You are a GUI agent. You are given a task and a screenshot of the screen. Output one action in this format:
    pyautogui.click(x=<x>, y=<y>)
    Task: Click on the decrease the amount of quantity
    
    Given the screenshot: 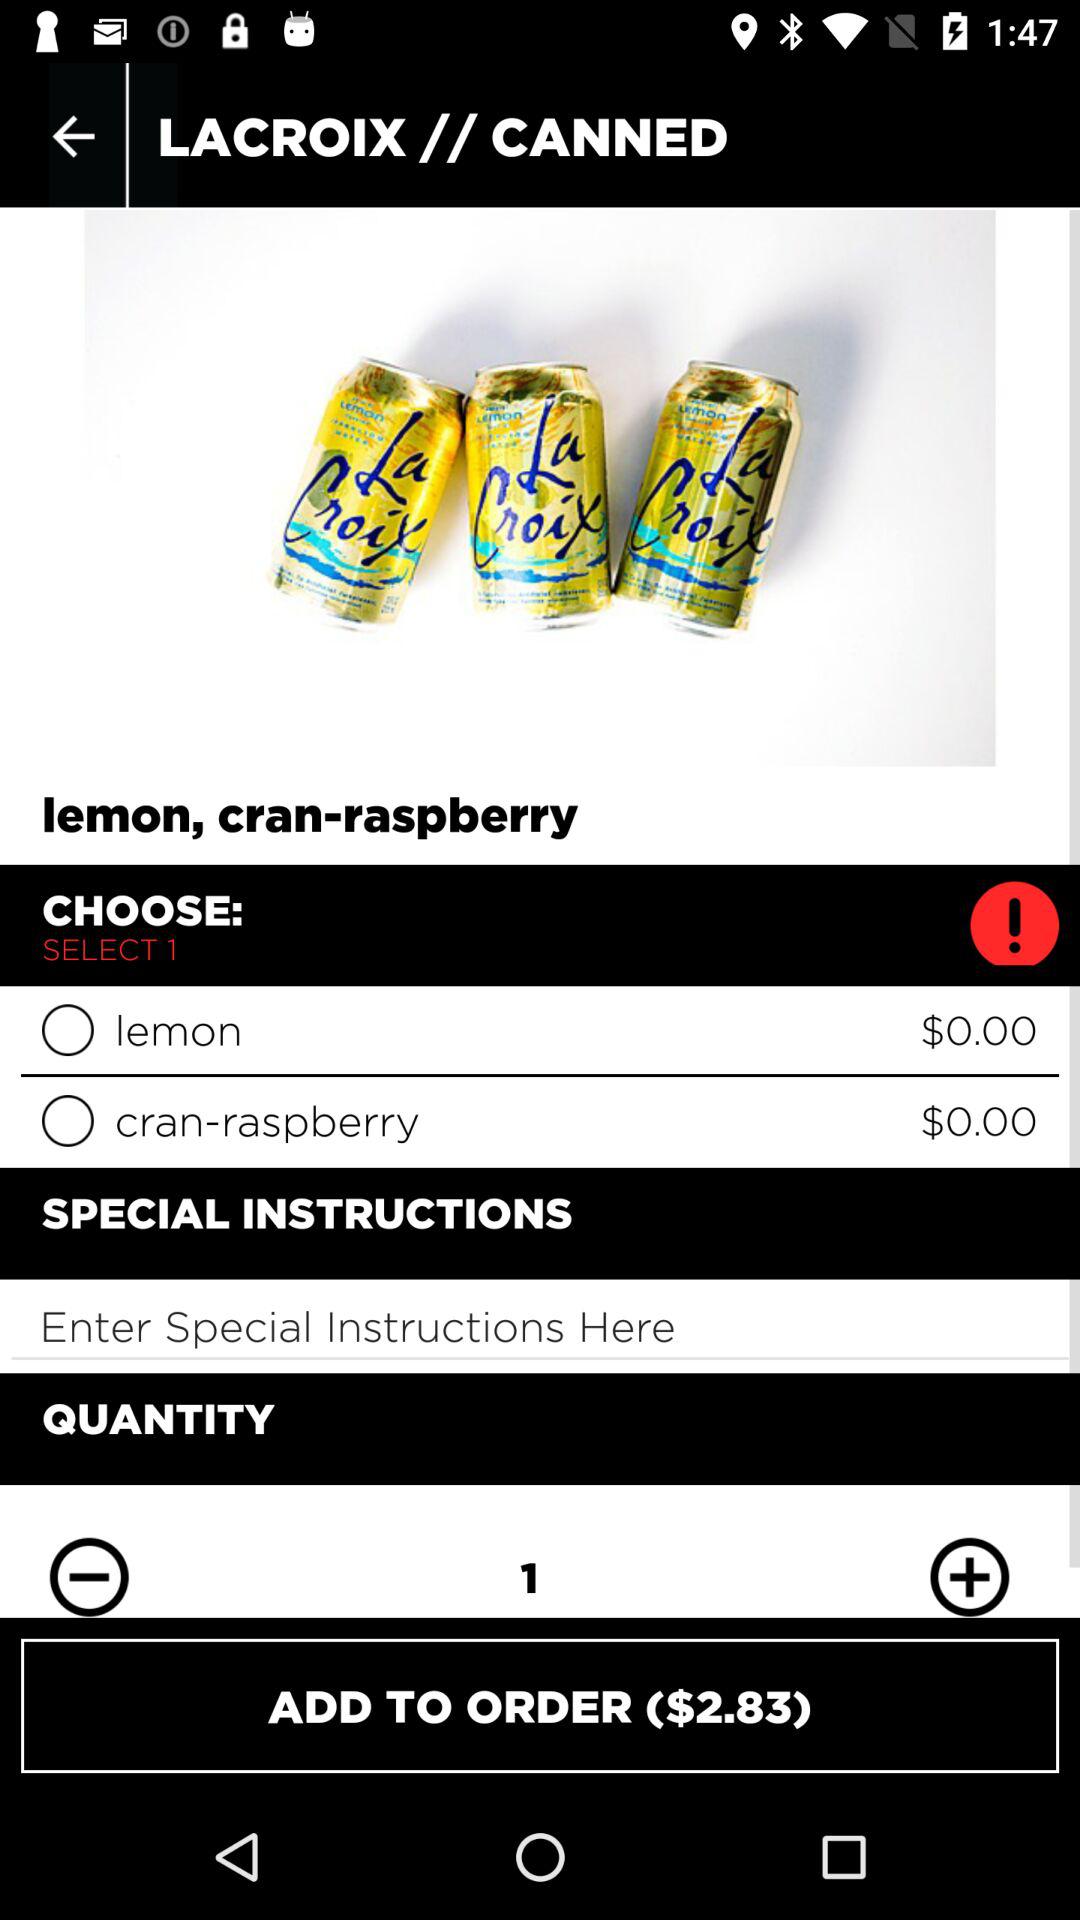 What is the action you would take?
    pyautogui.click(x=89, y=1563)
    